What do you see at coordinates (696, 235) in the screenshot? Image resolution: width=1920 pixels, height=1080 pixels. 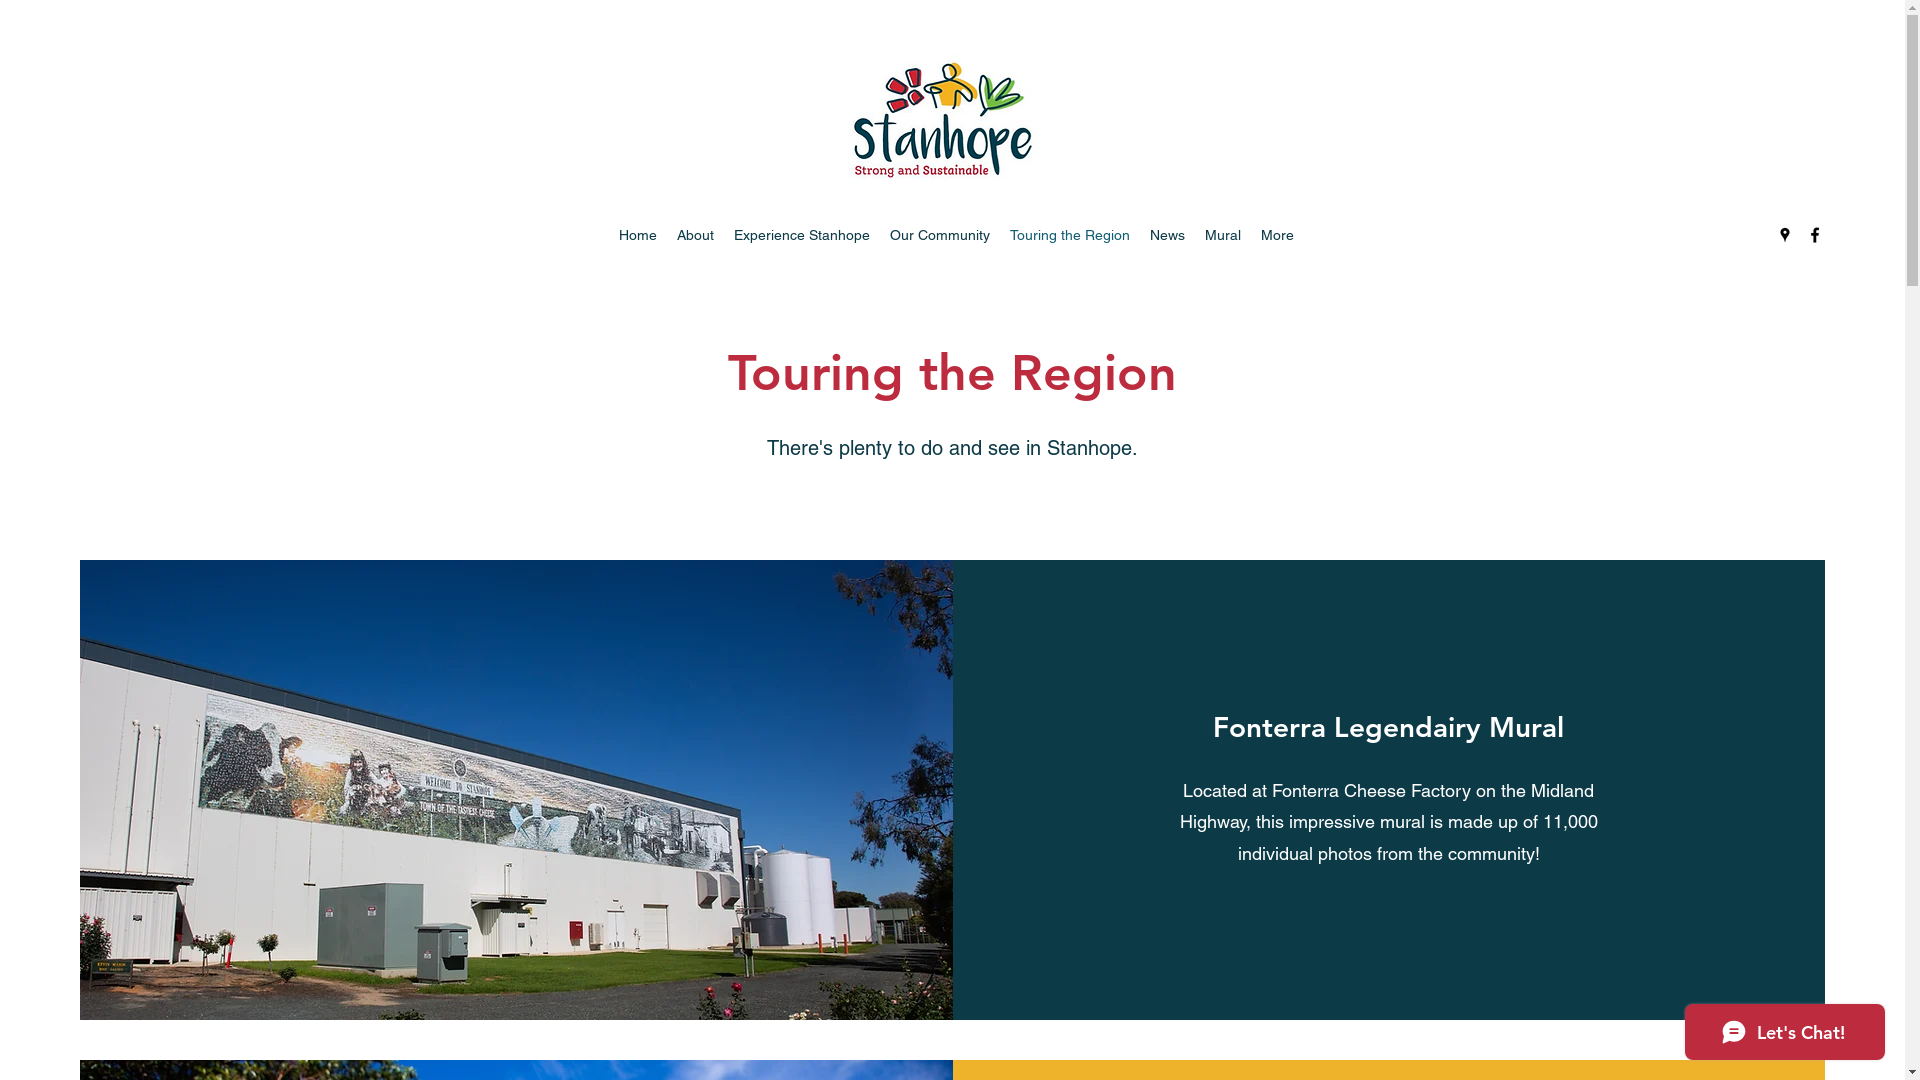 I see `About` at bounding box center [696, 235].